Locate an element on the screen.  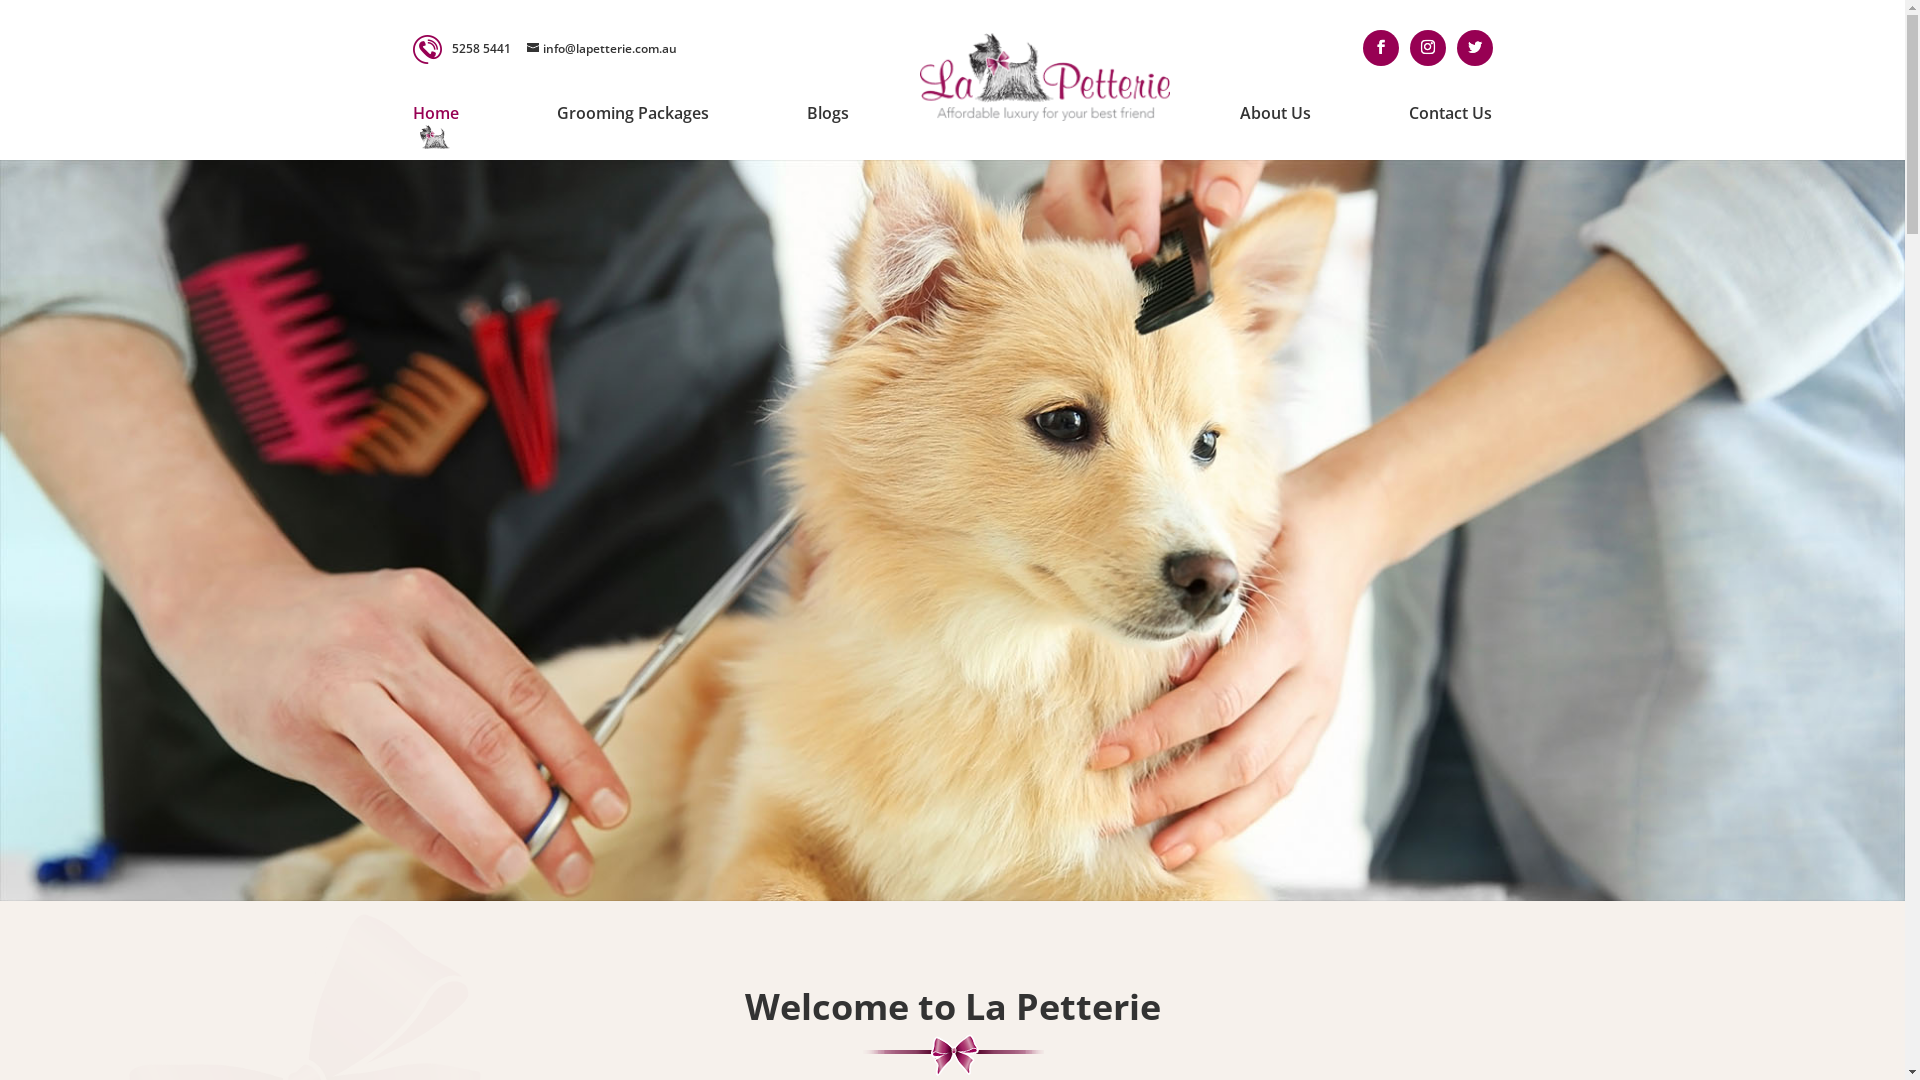
Contact Us is located at coordinates (1450, 113).